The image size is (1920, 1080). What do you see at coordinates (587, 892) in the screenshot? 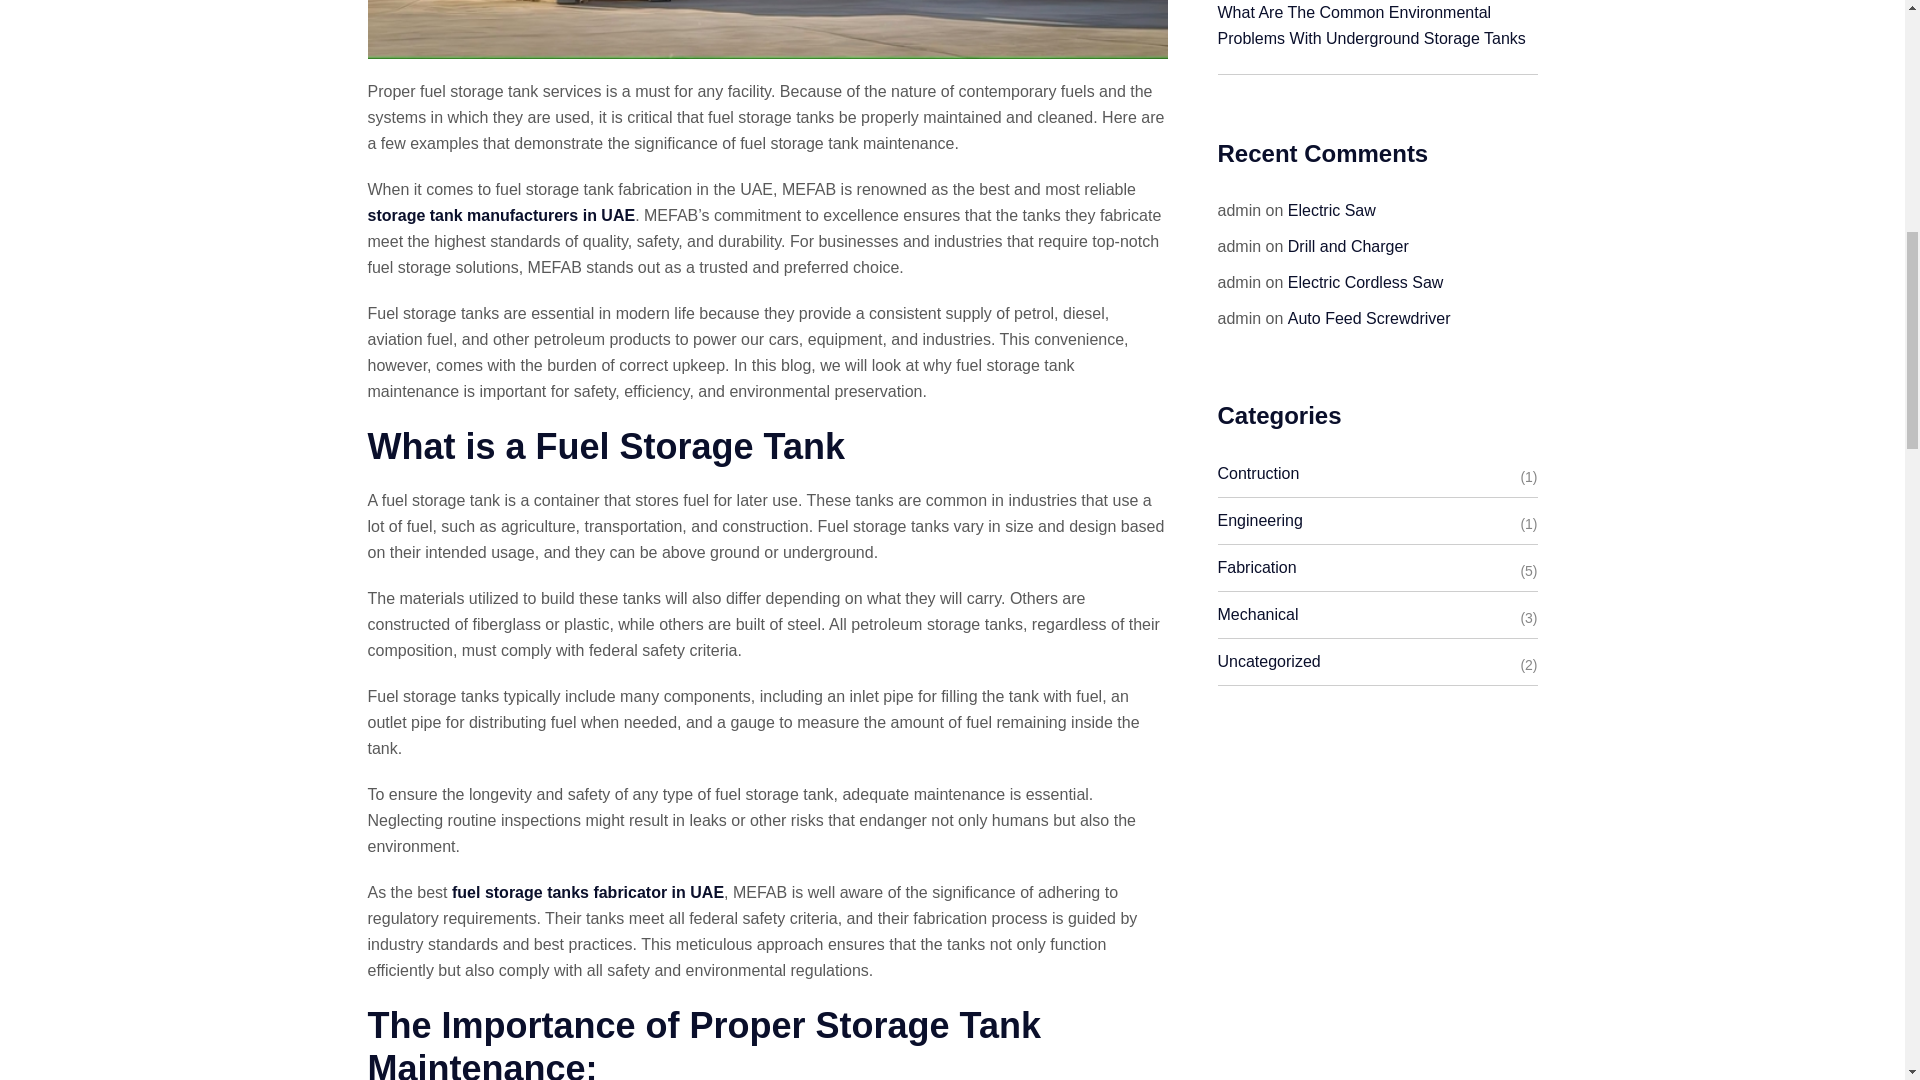
I see `fuel storage tanks fabricator in UAE` at bounding box center [587, 892].